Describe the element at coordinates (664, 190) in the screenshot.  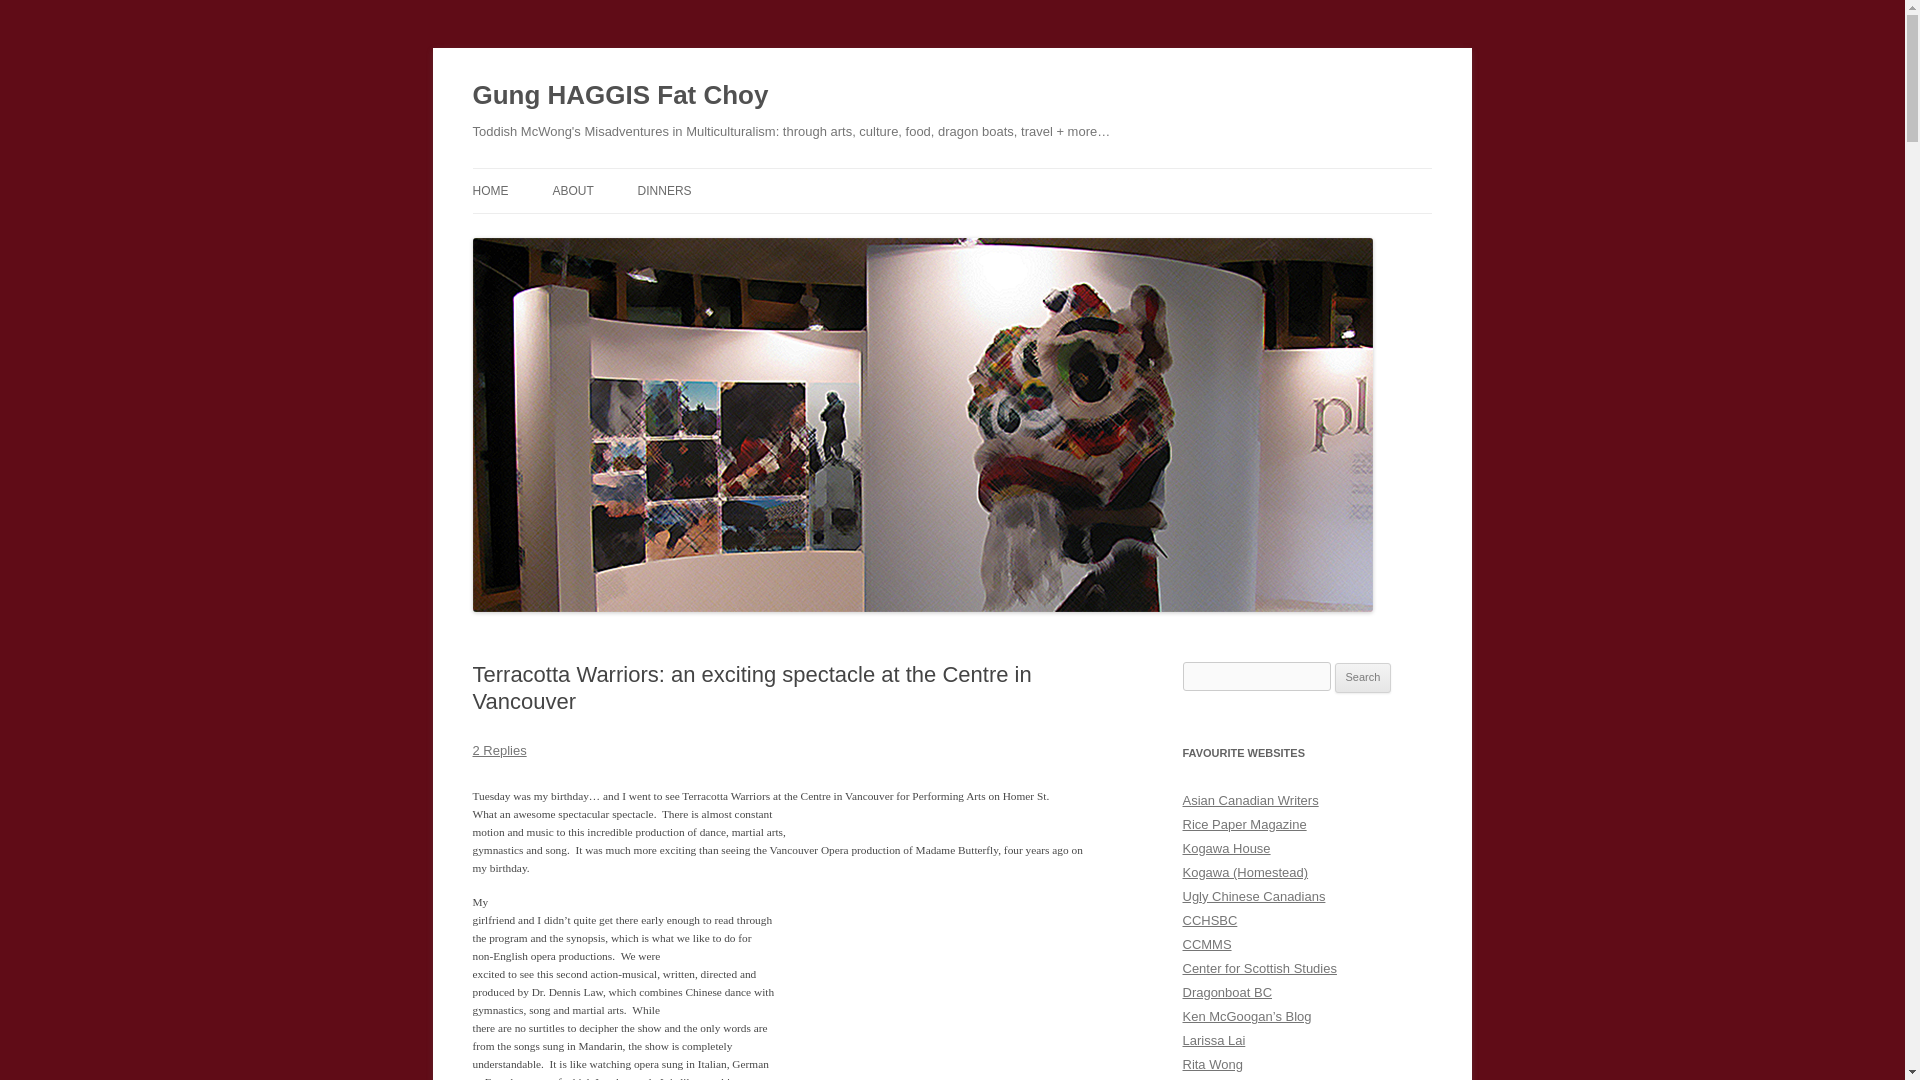
I see `DINNERS` at that location.